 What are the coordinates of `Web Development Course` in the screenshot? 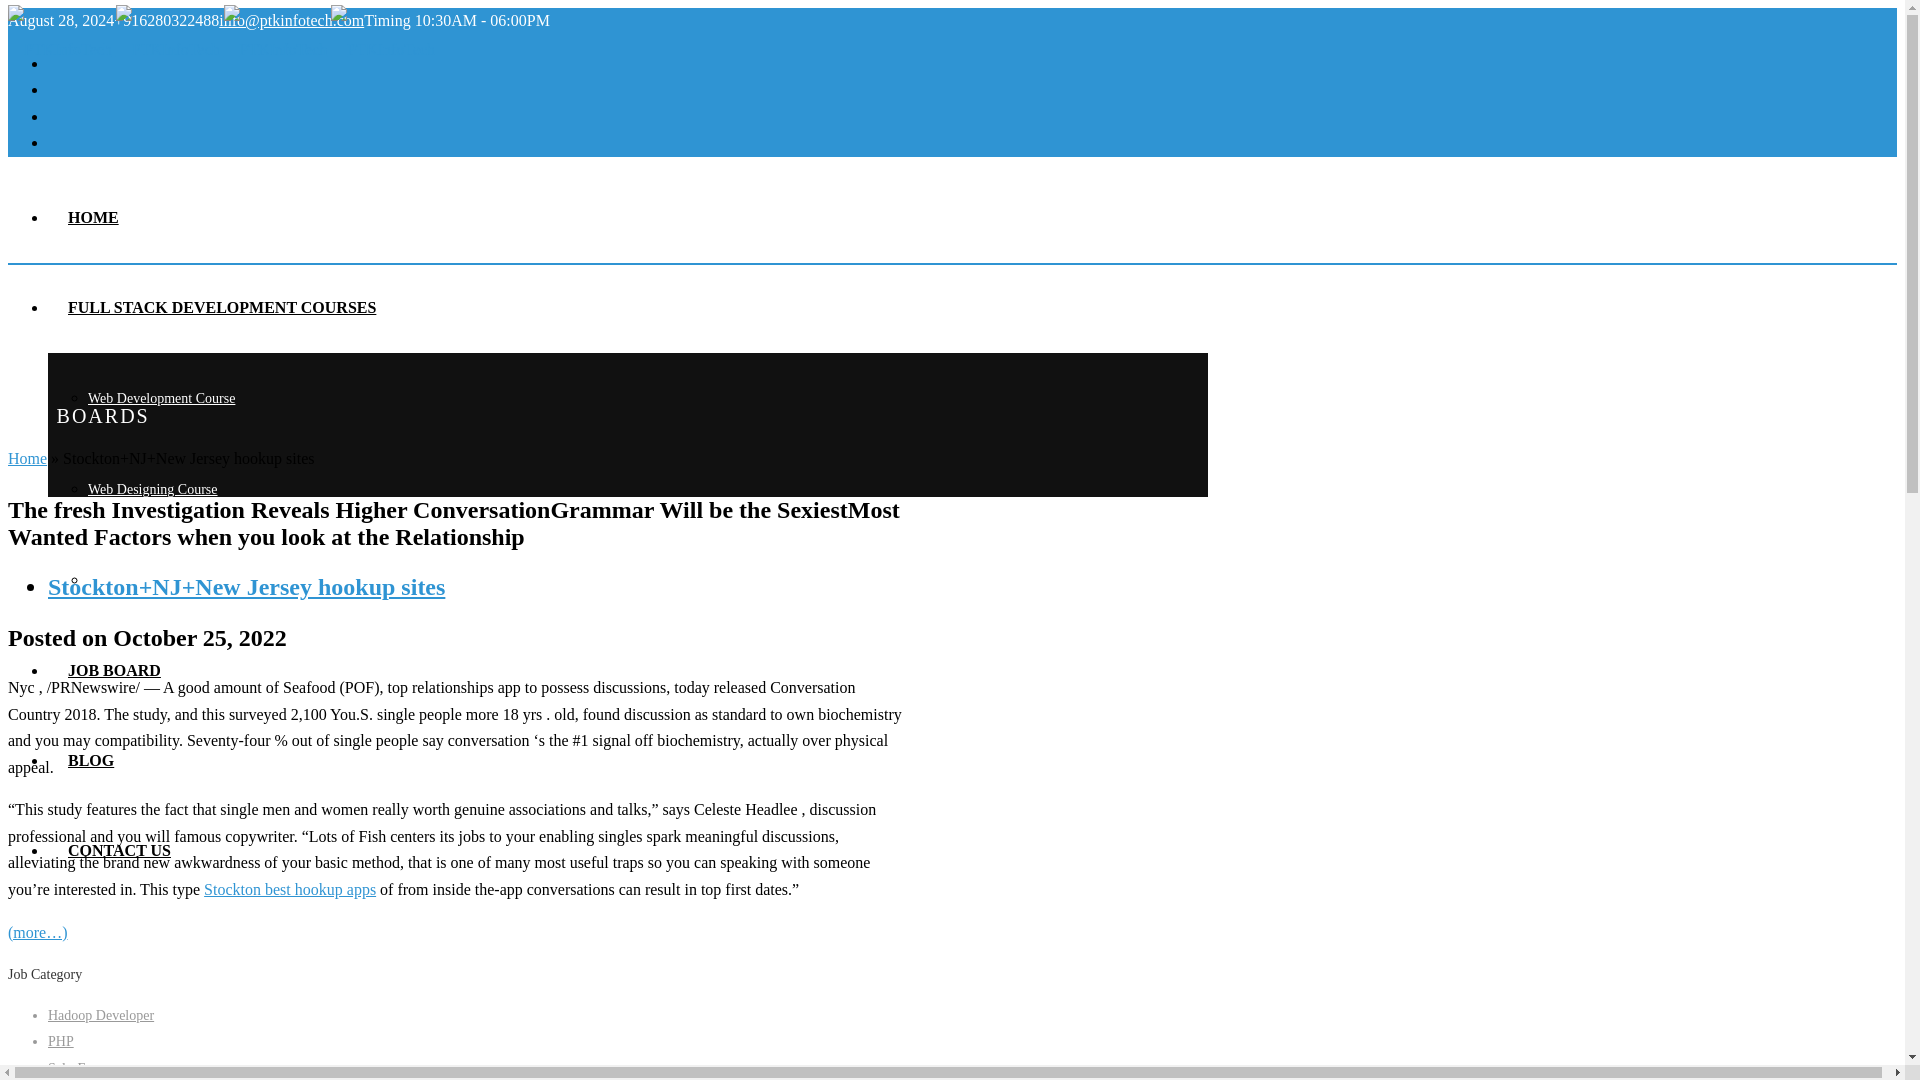 It's located at (161, 398).